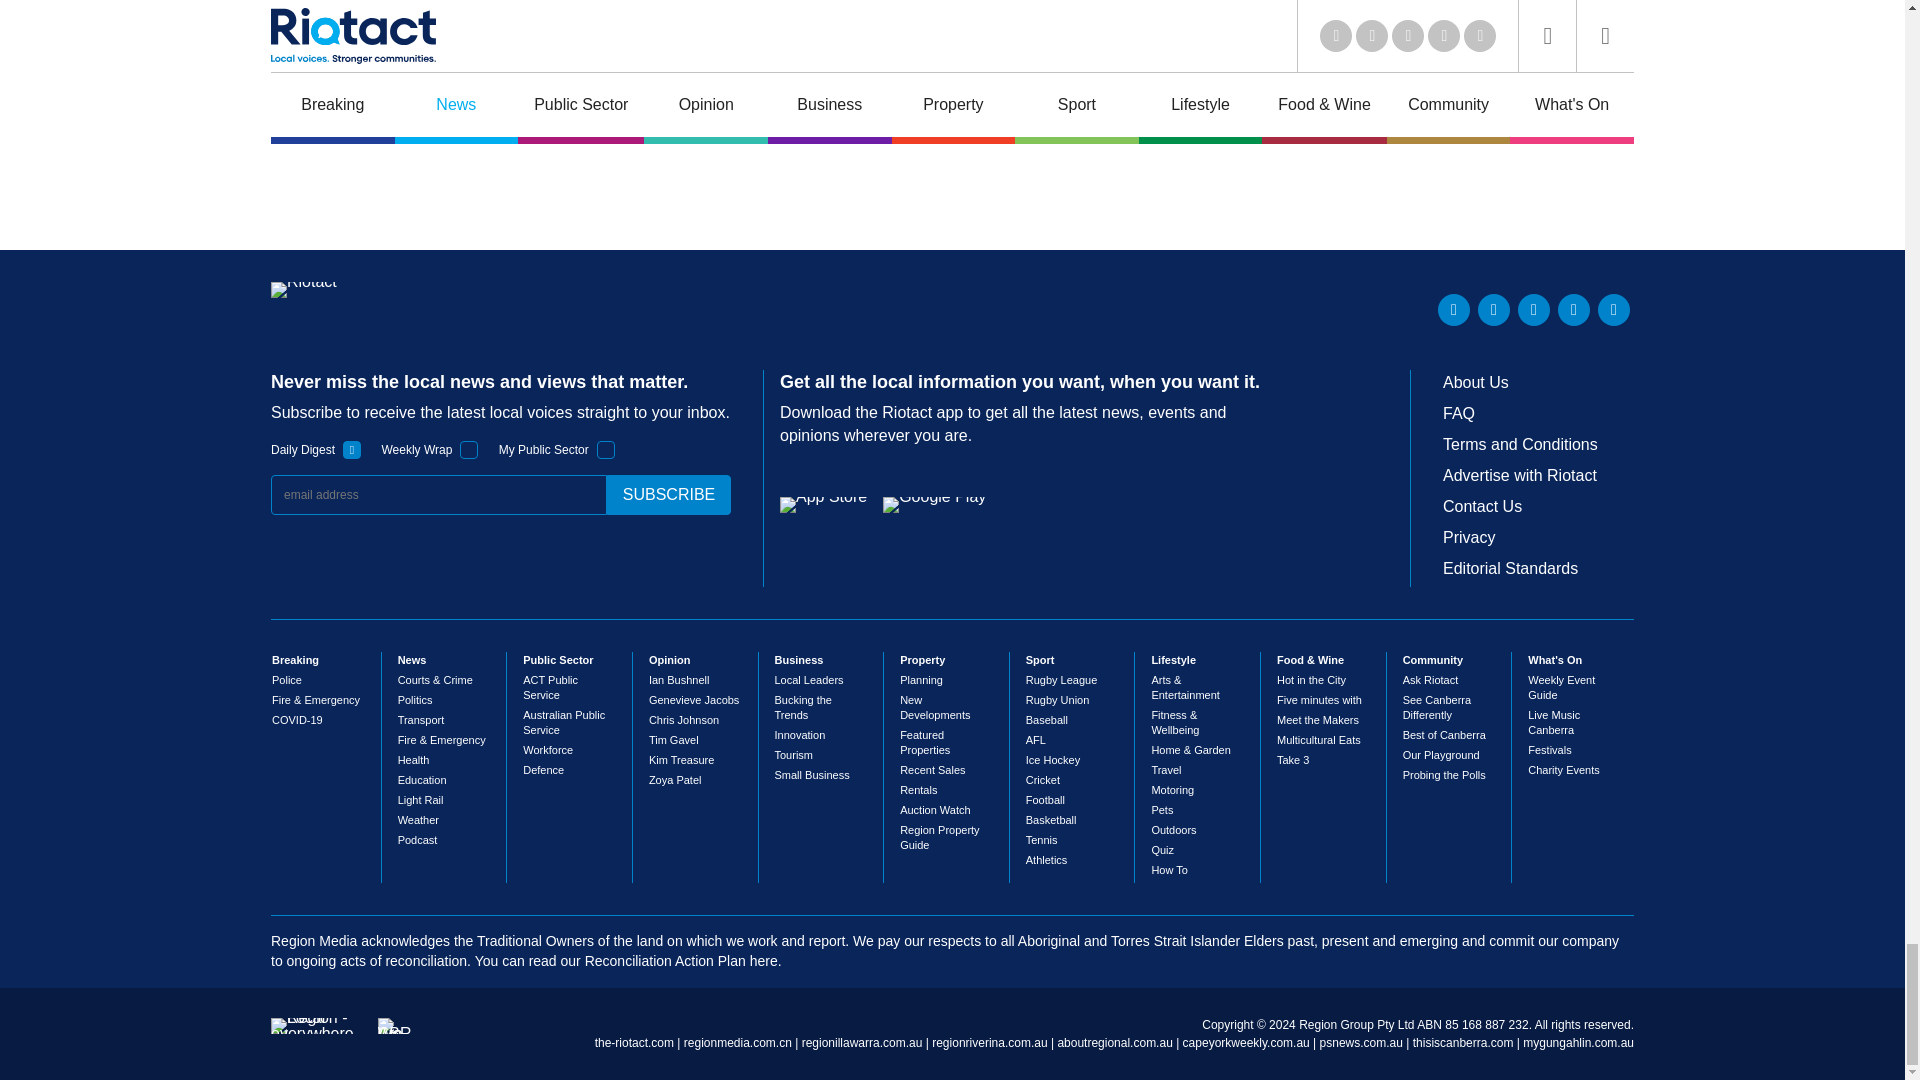  What do you see at coordinates (668, 495) in the screenshot?
I see `subscribe` at bounding box center [668, 495].